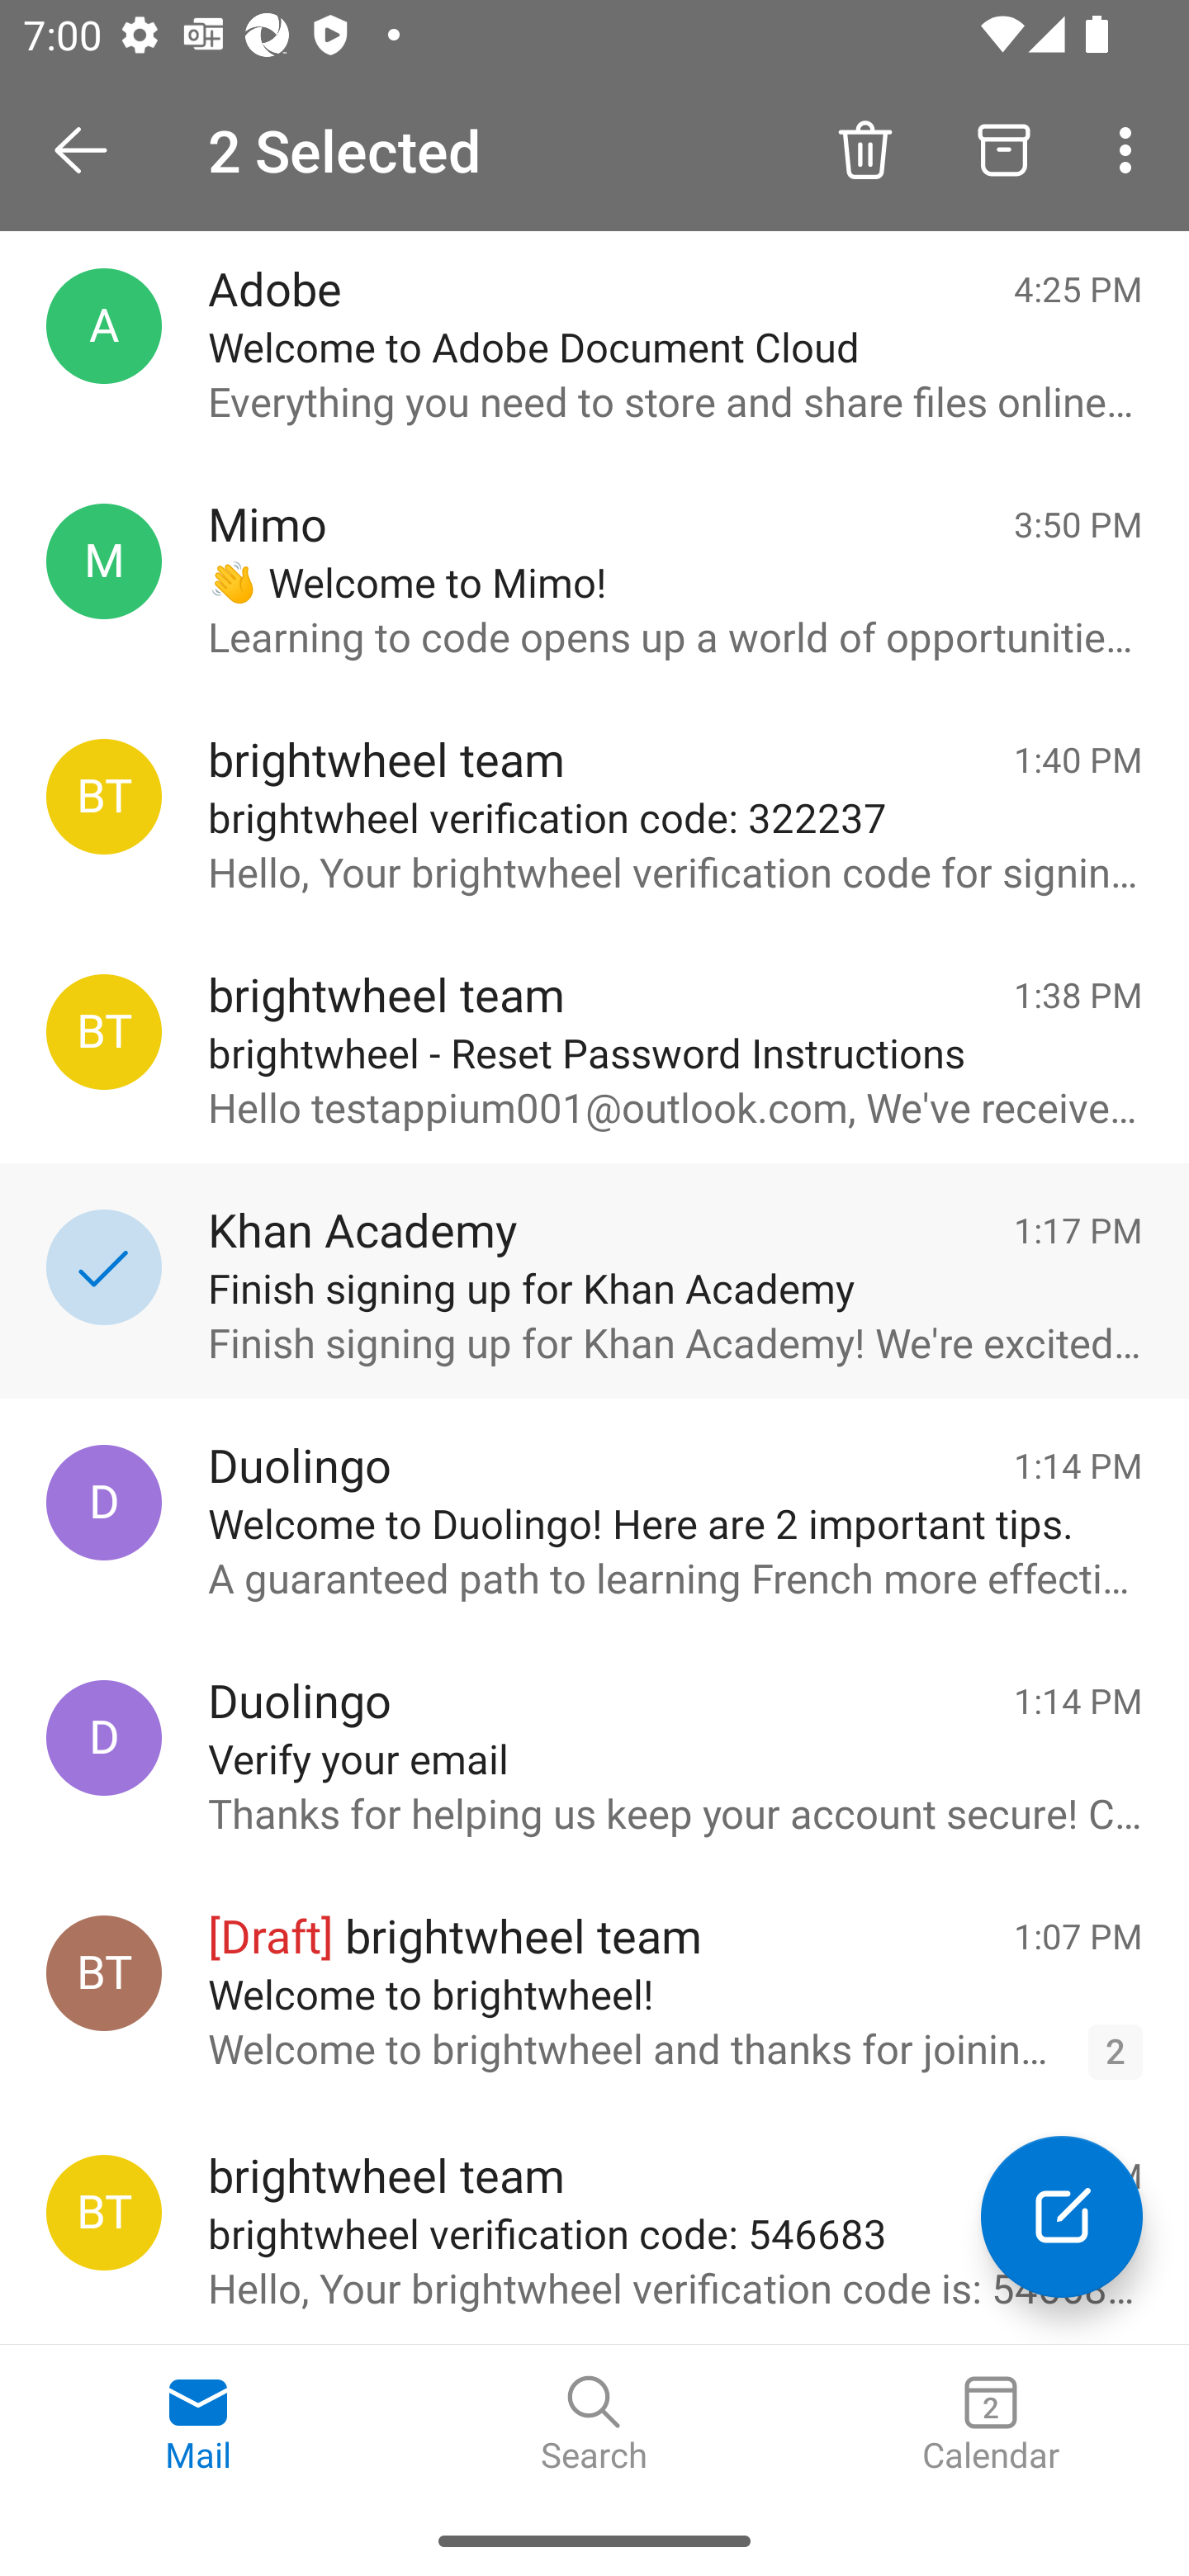 This screenshot has height=2576, width=1189. I want to click on Mimo, support@getmimo.com, so click(104, 561).